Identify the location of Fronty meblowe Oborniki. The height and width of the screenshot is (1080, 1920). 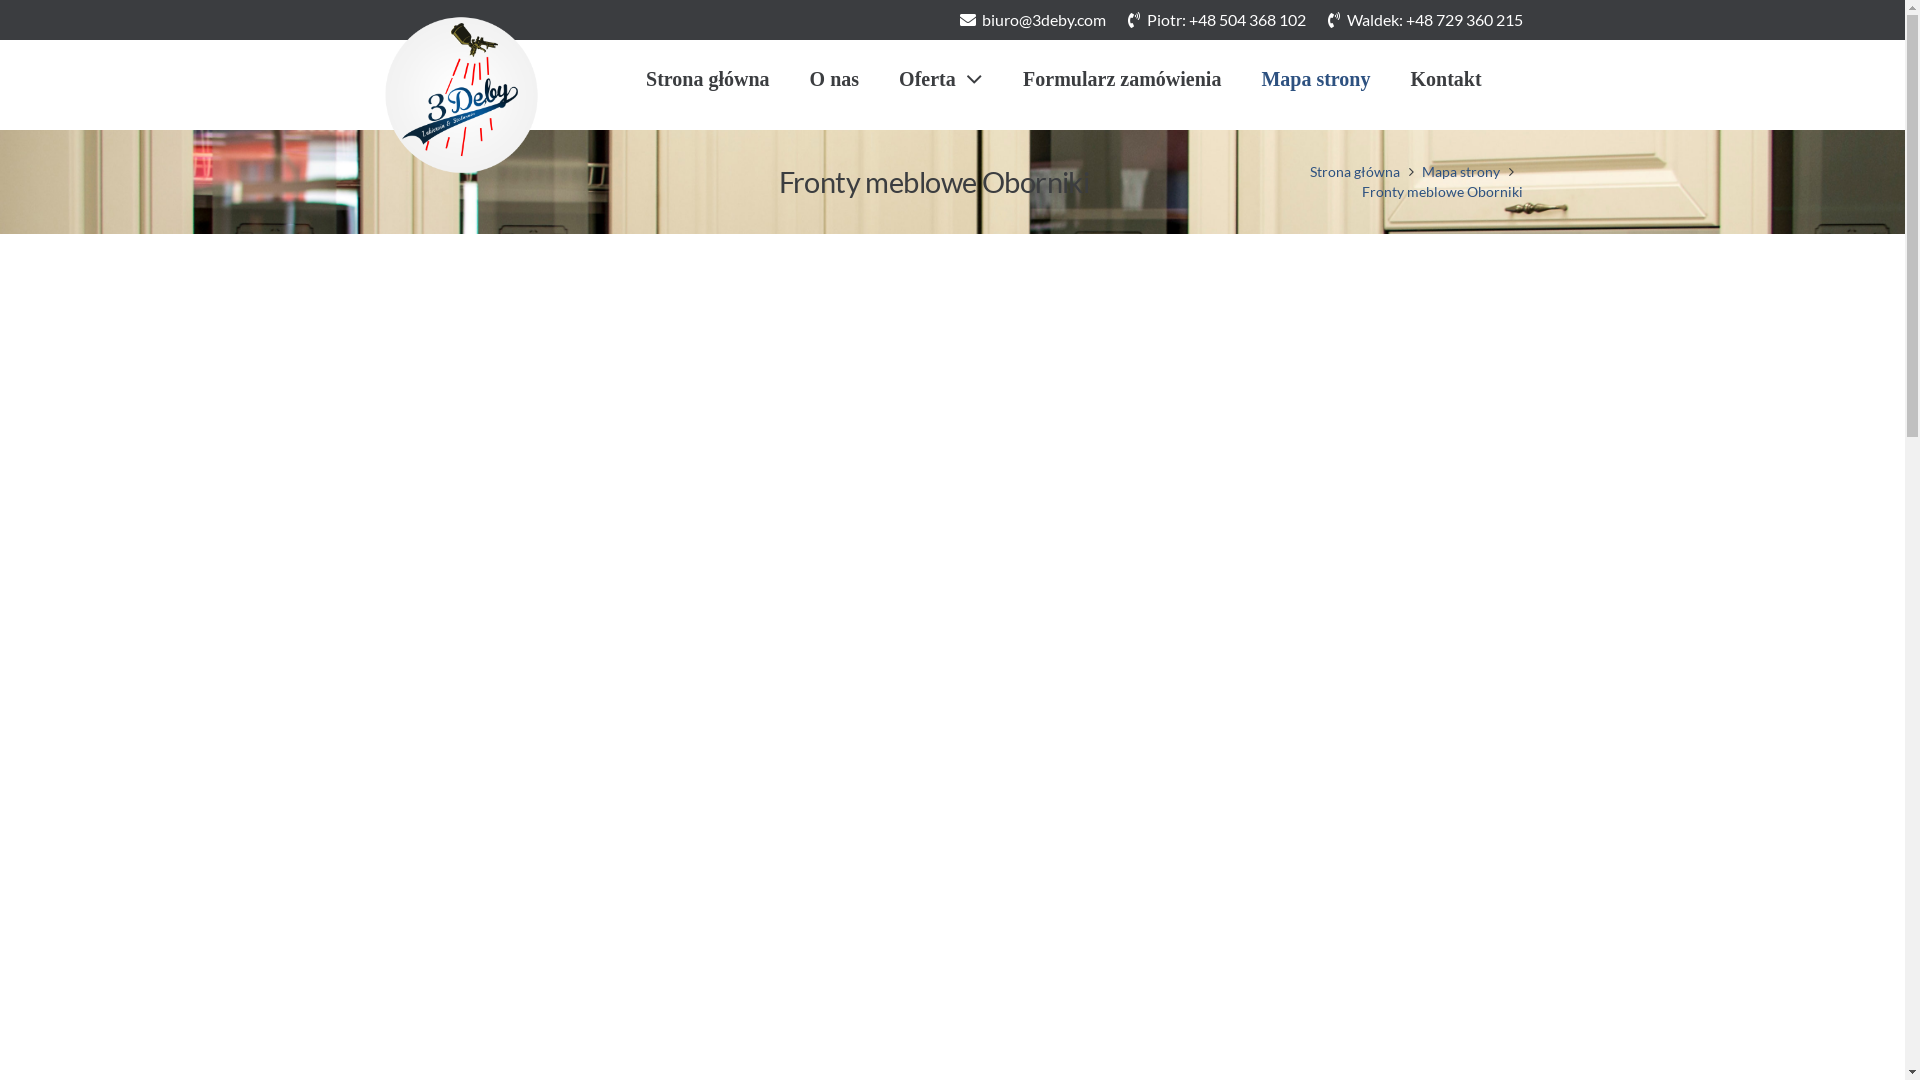
(1442, 192).